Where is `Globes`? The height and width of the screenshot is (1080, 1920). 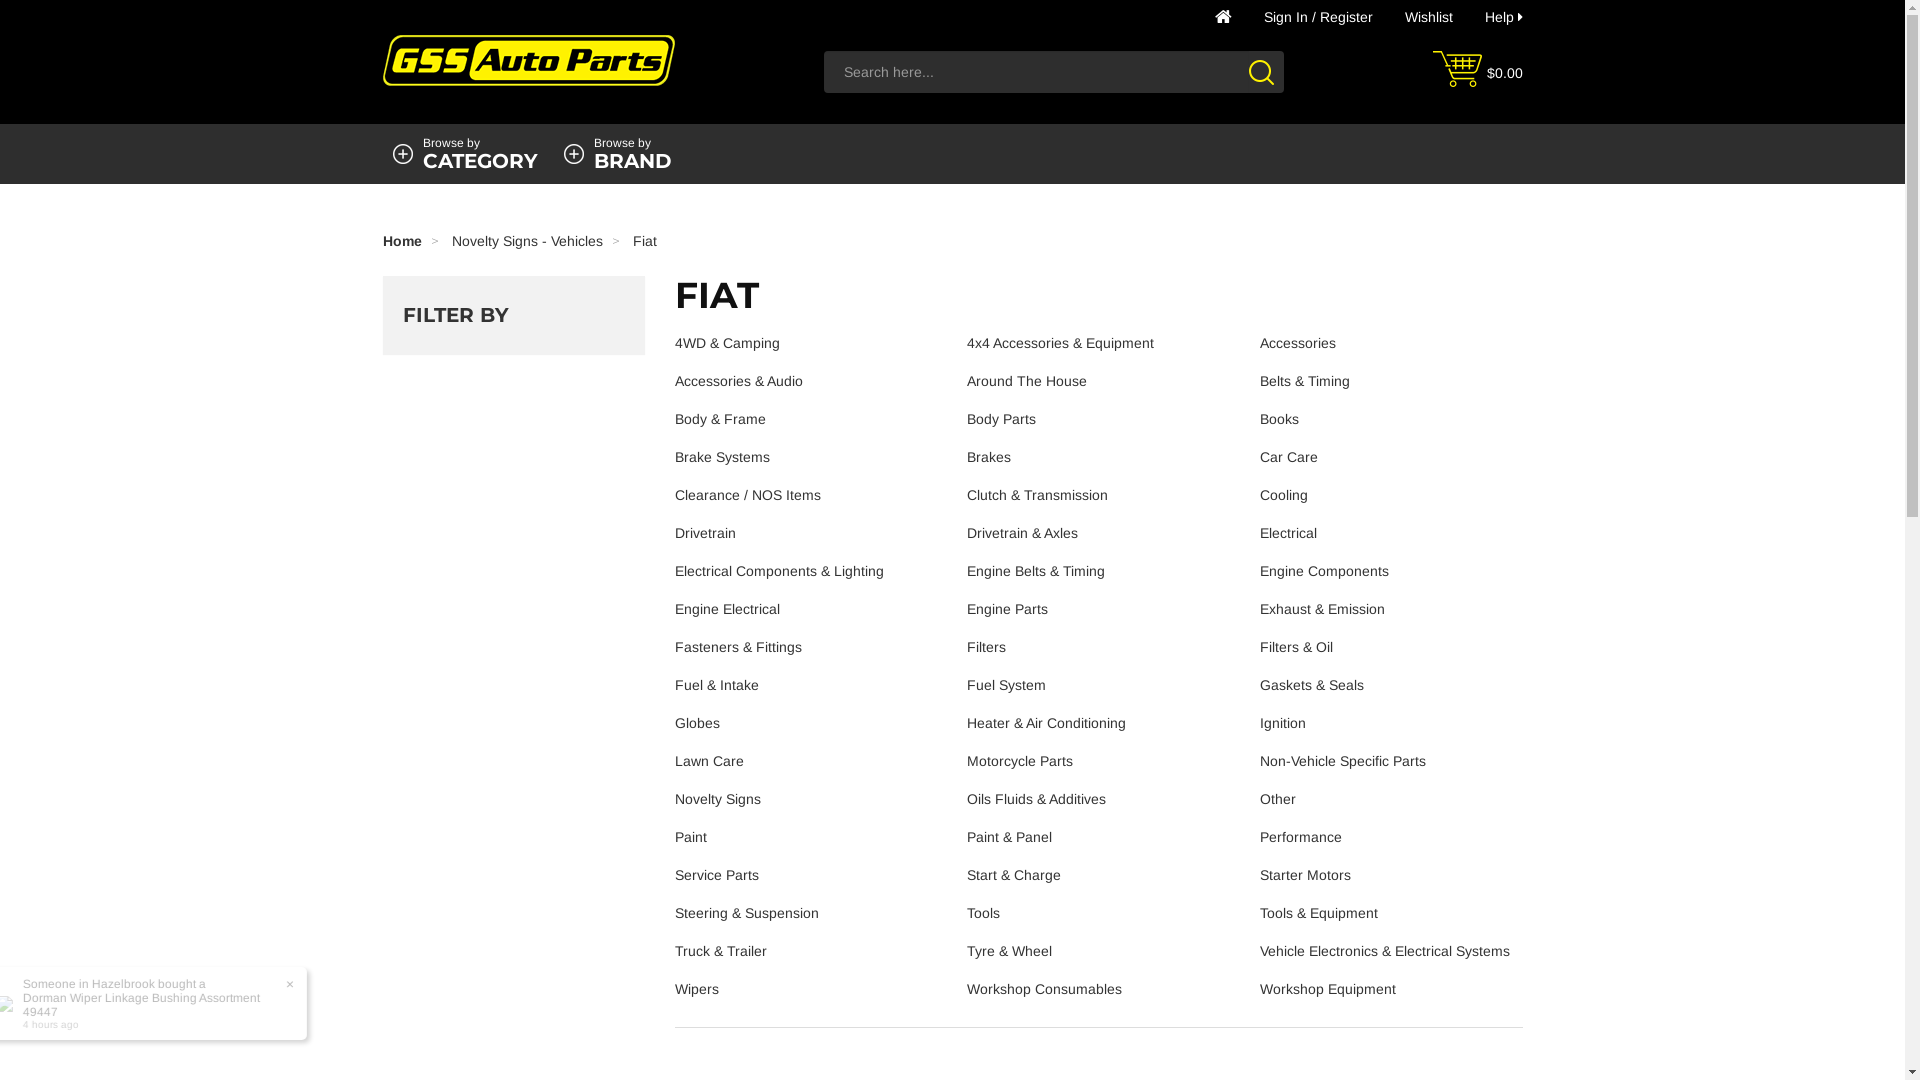 Globes is located at coordinates (698, 723).